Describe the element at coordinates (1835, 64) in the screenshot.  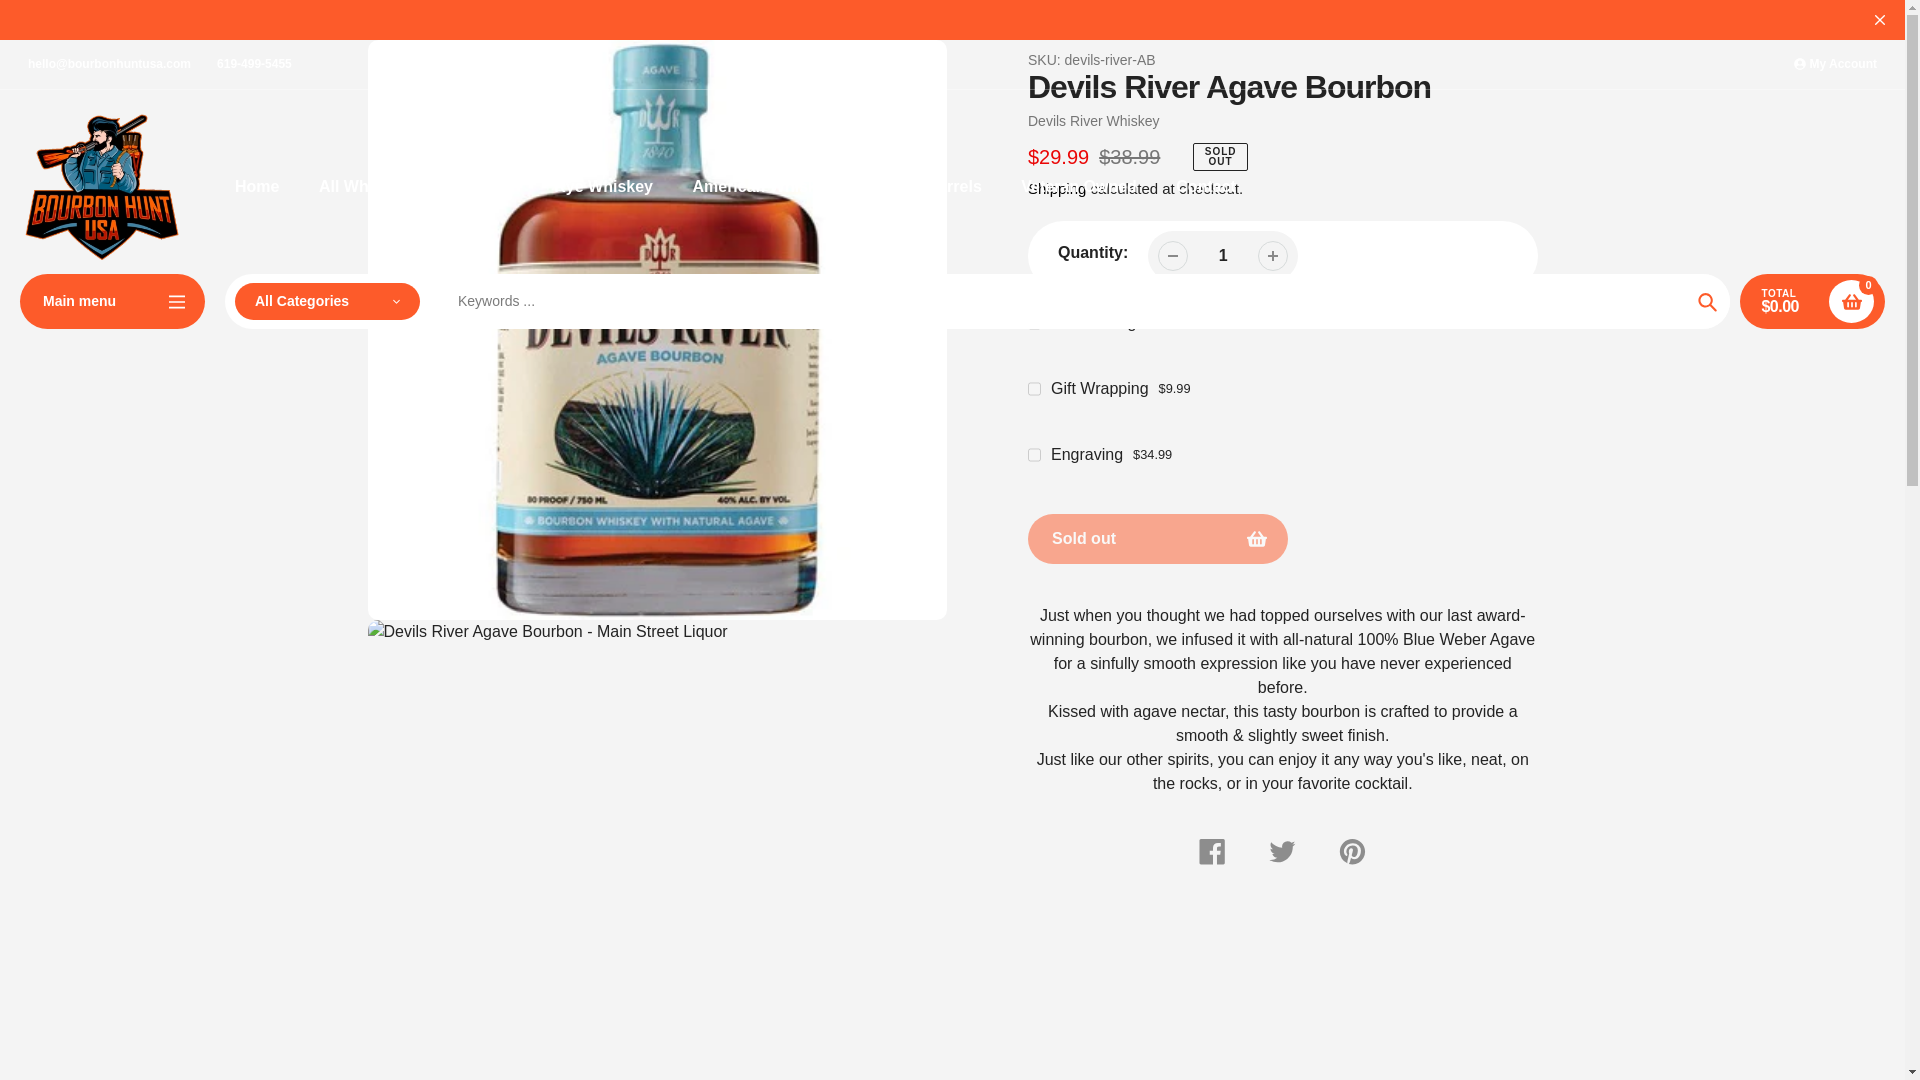
I see `My Account` at that location.